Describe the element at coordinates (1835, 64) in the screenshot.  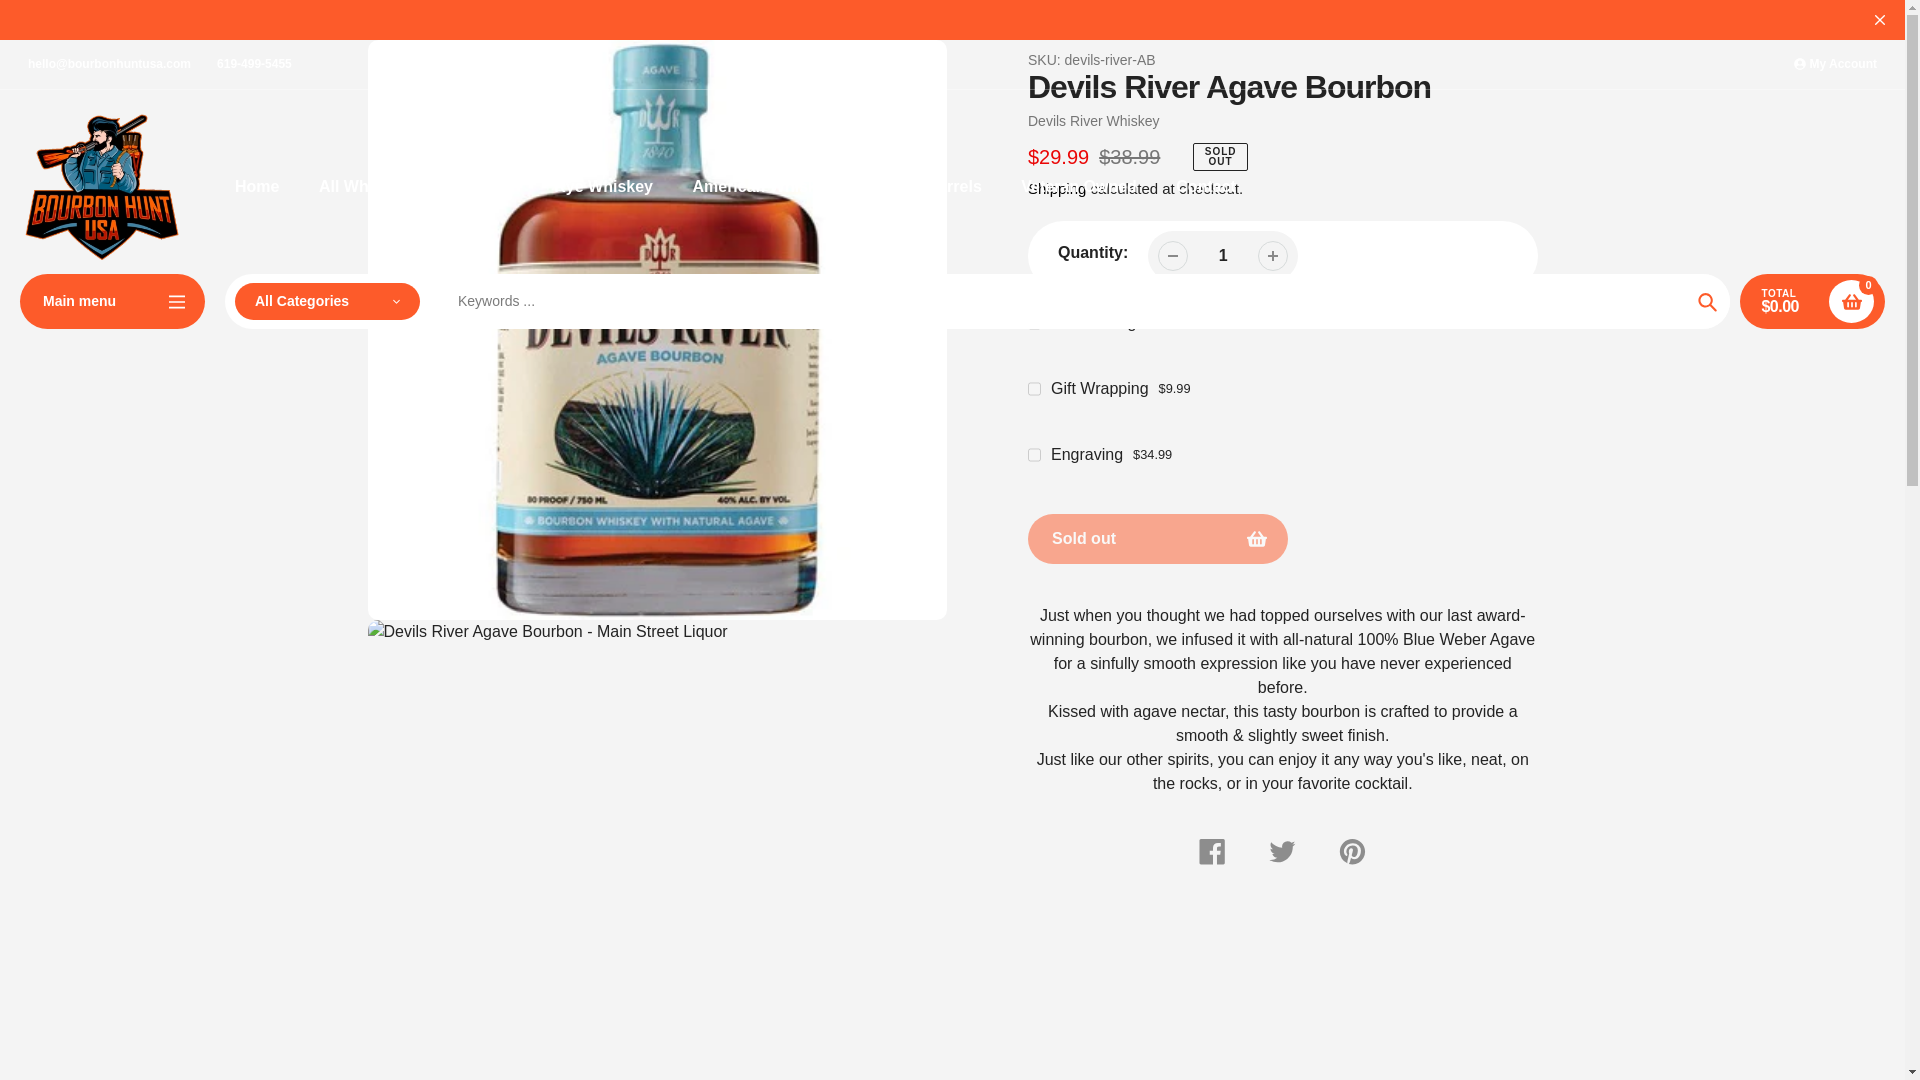
I see `My Account` at that location.